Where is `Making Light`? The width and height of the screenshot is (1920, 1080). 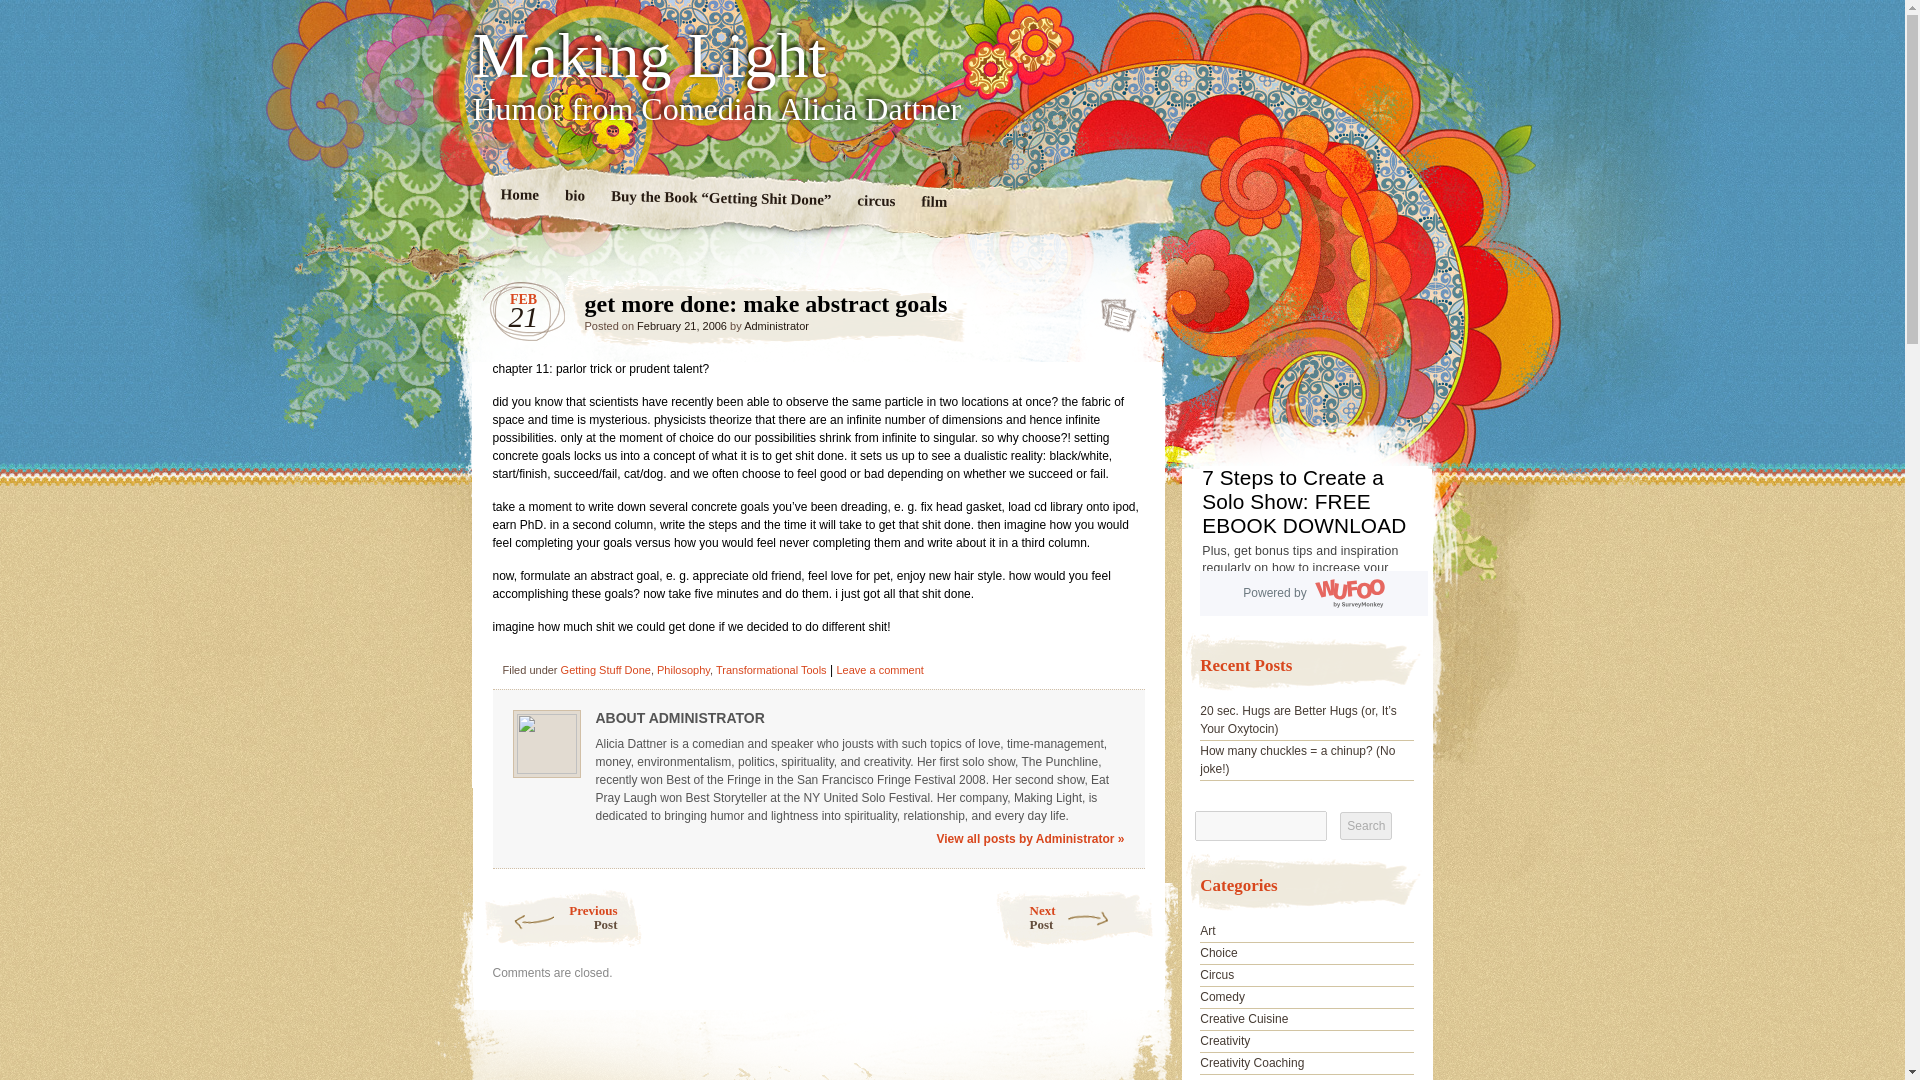 Making Light is located at coordinates (952, 56).